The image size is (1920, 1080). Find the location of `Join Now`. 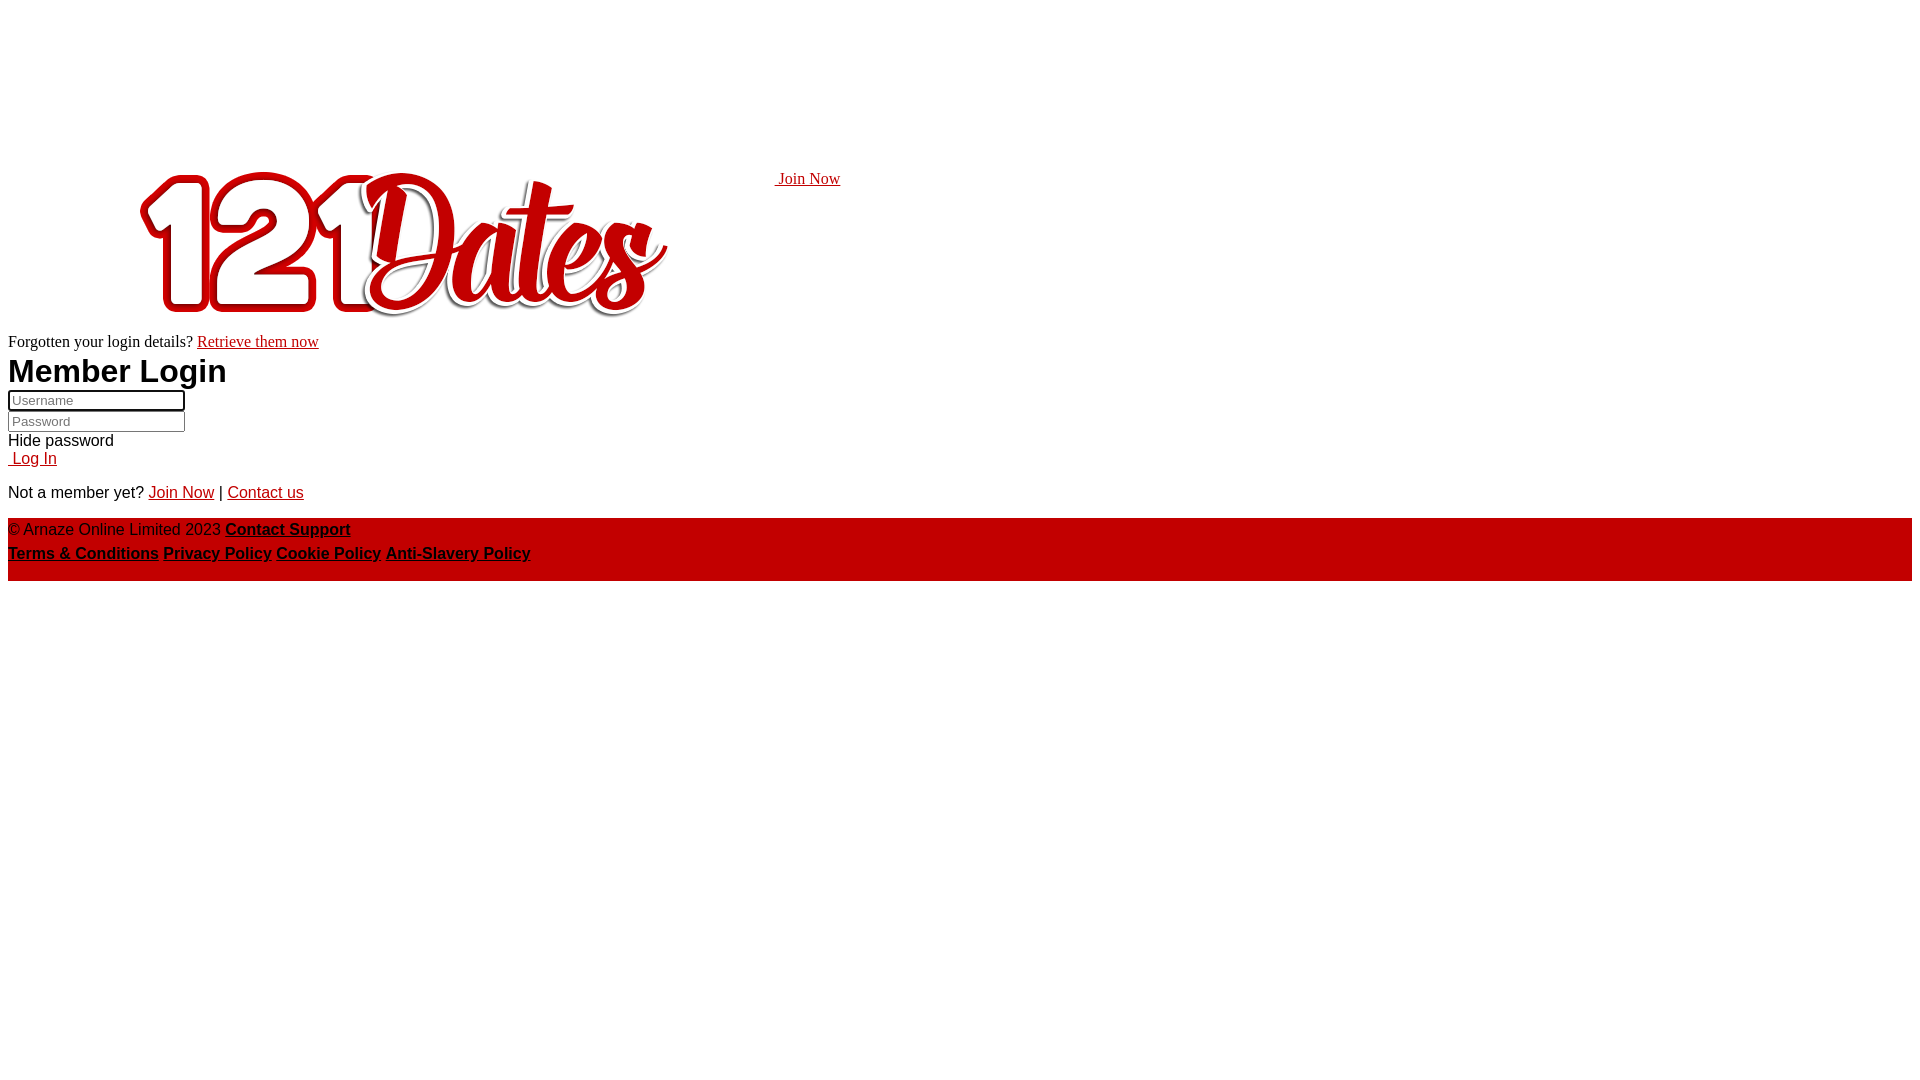

Join Now is located at coordinates (181, 492).